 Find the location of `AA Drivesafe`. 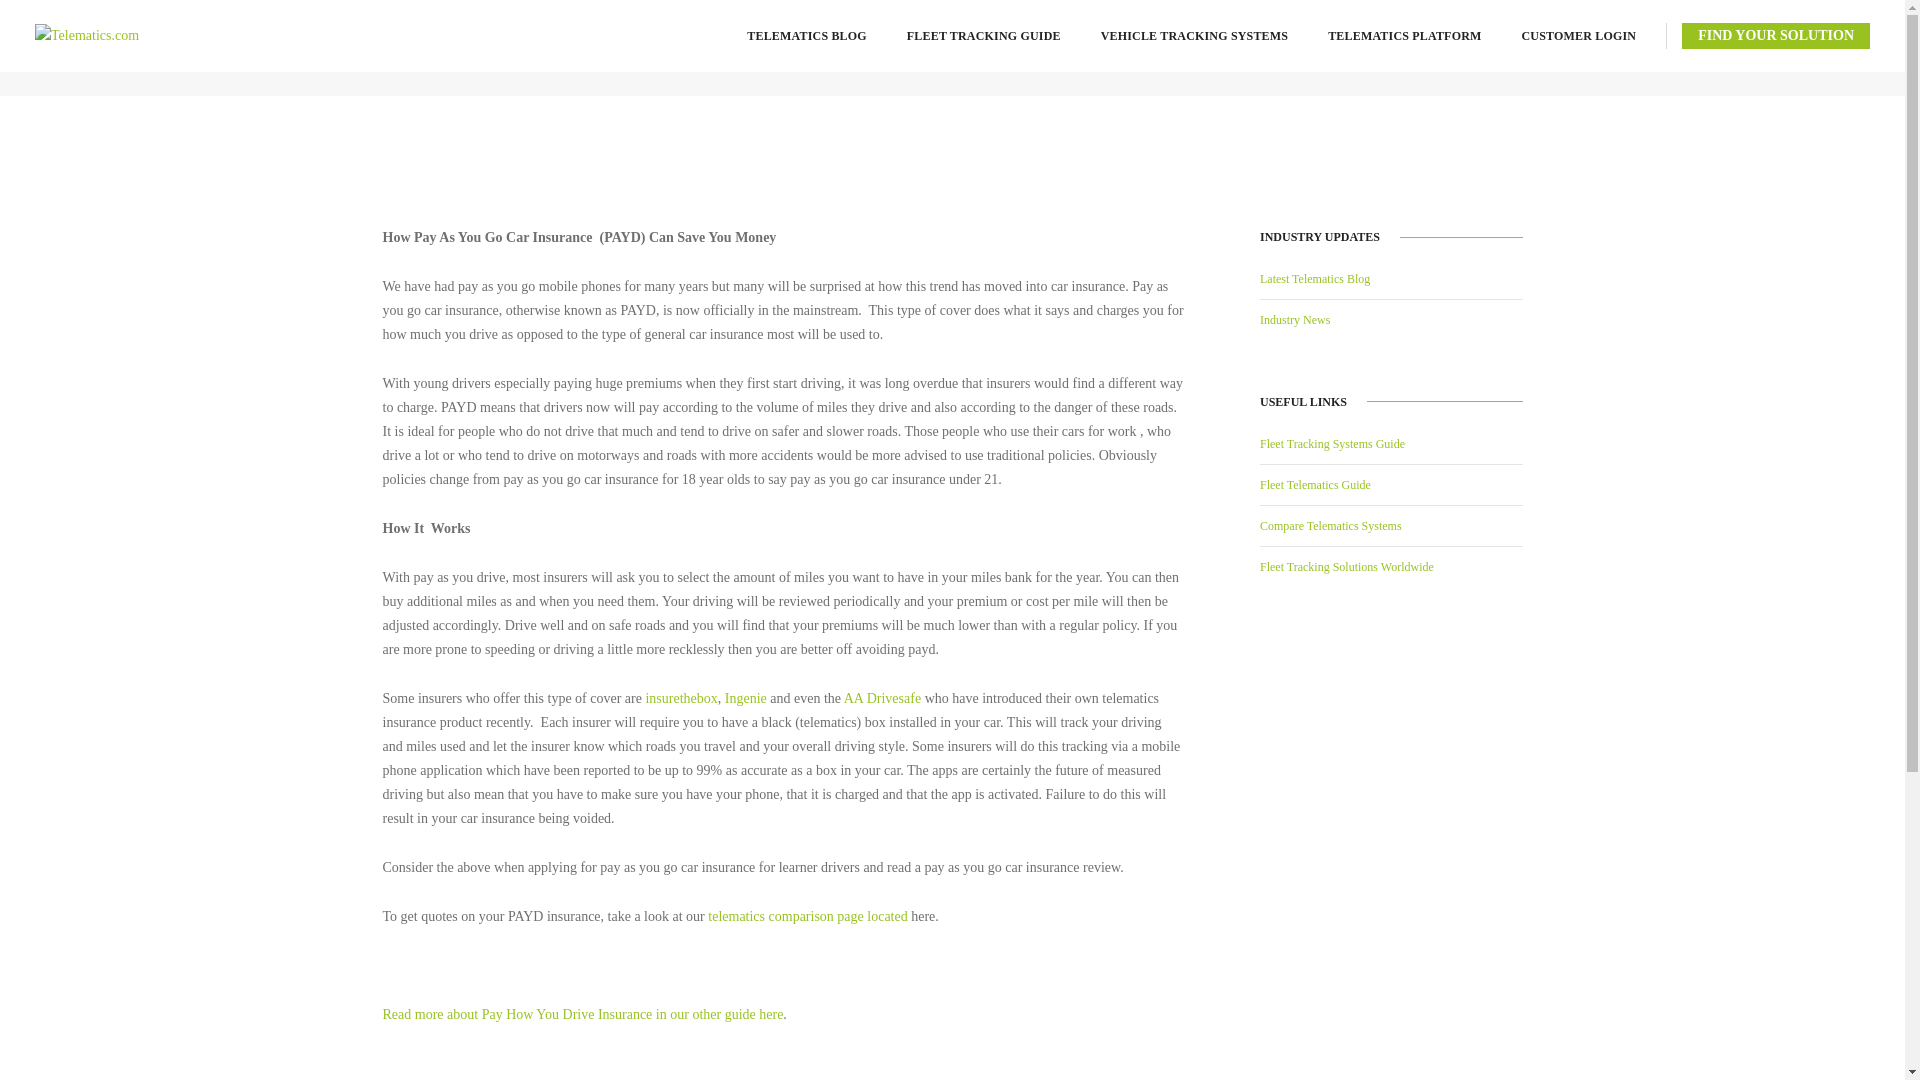

AA Drivesafe is located at coordinates (882, 698).